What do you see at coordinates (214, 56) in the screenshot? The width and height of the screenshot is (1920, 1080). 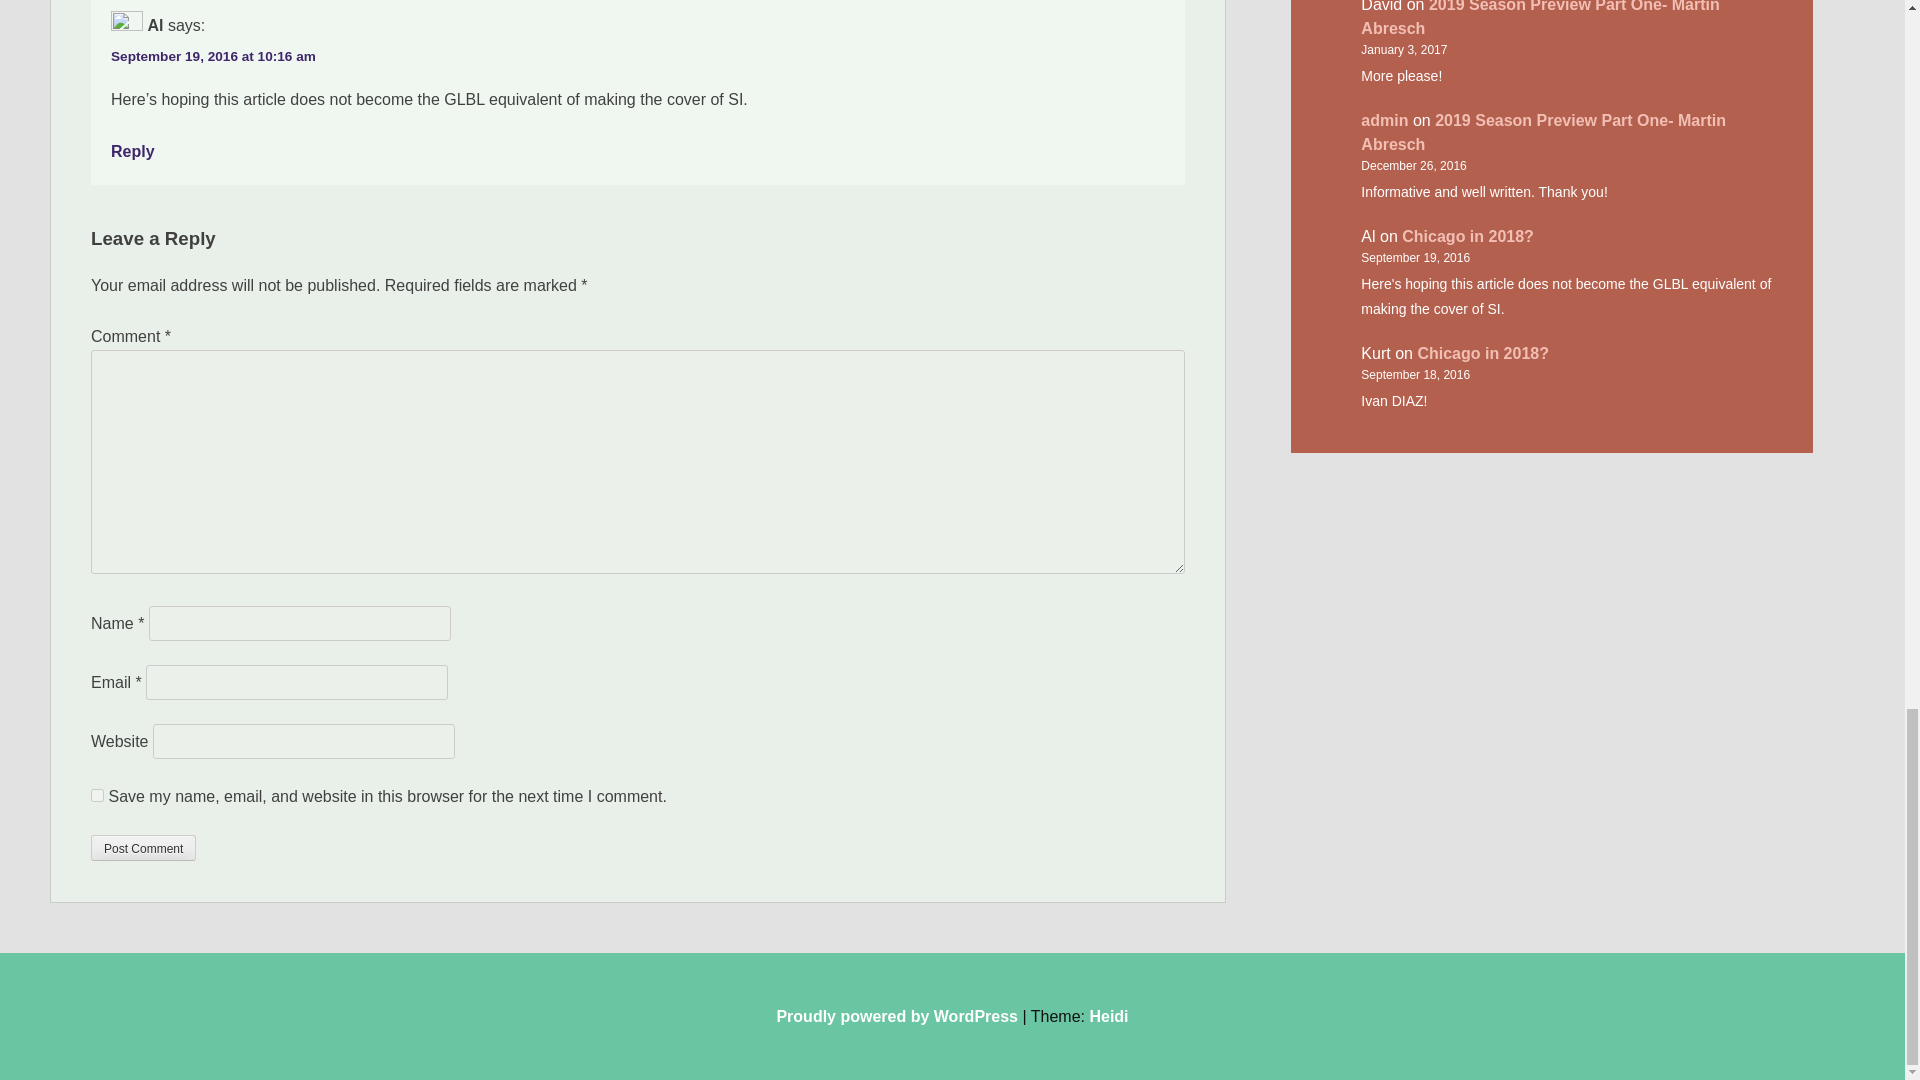 I see `September 19, 2016 at 10:16 am` at bounding box center [214, 56].